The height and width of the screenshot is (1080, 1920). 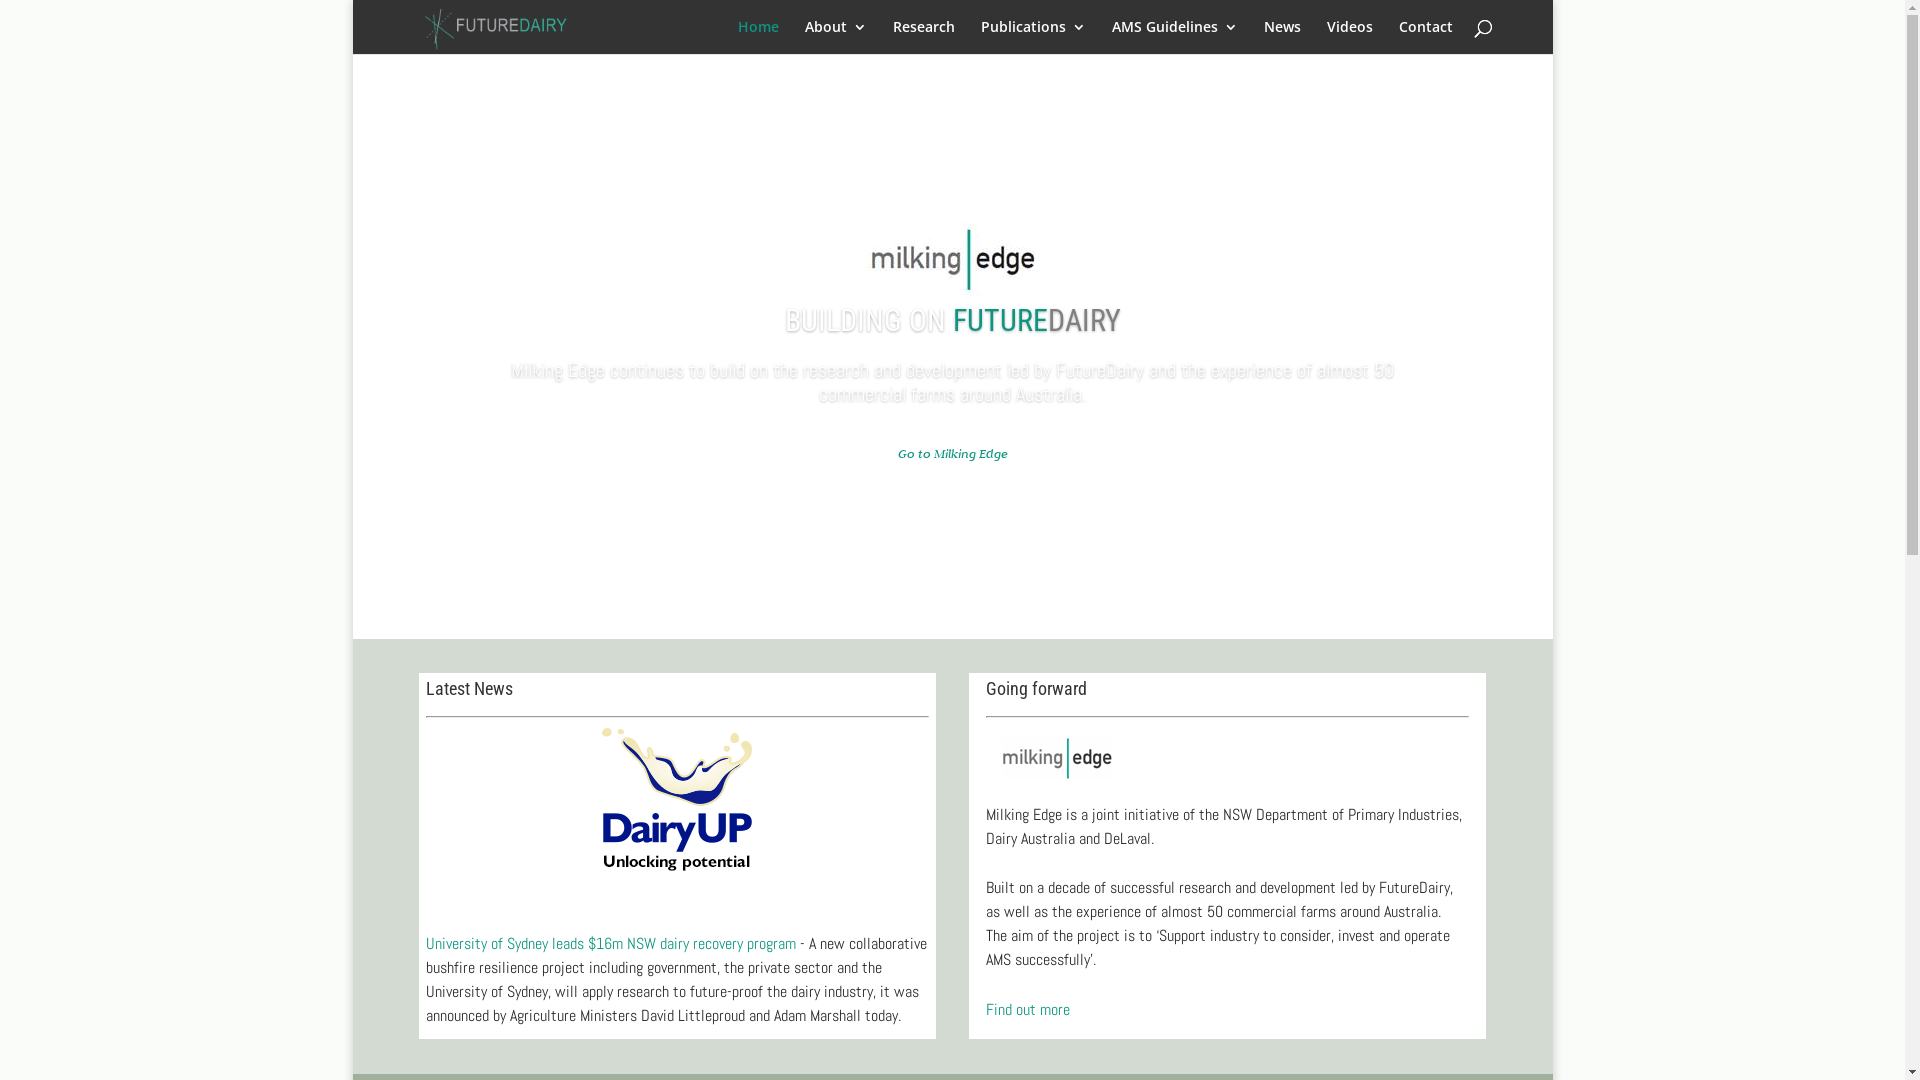 I want to click on News, so click(x=1282, y=37).